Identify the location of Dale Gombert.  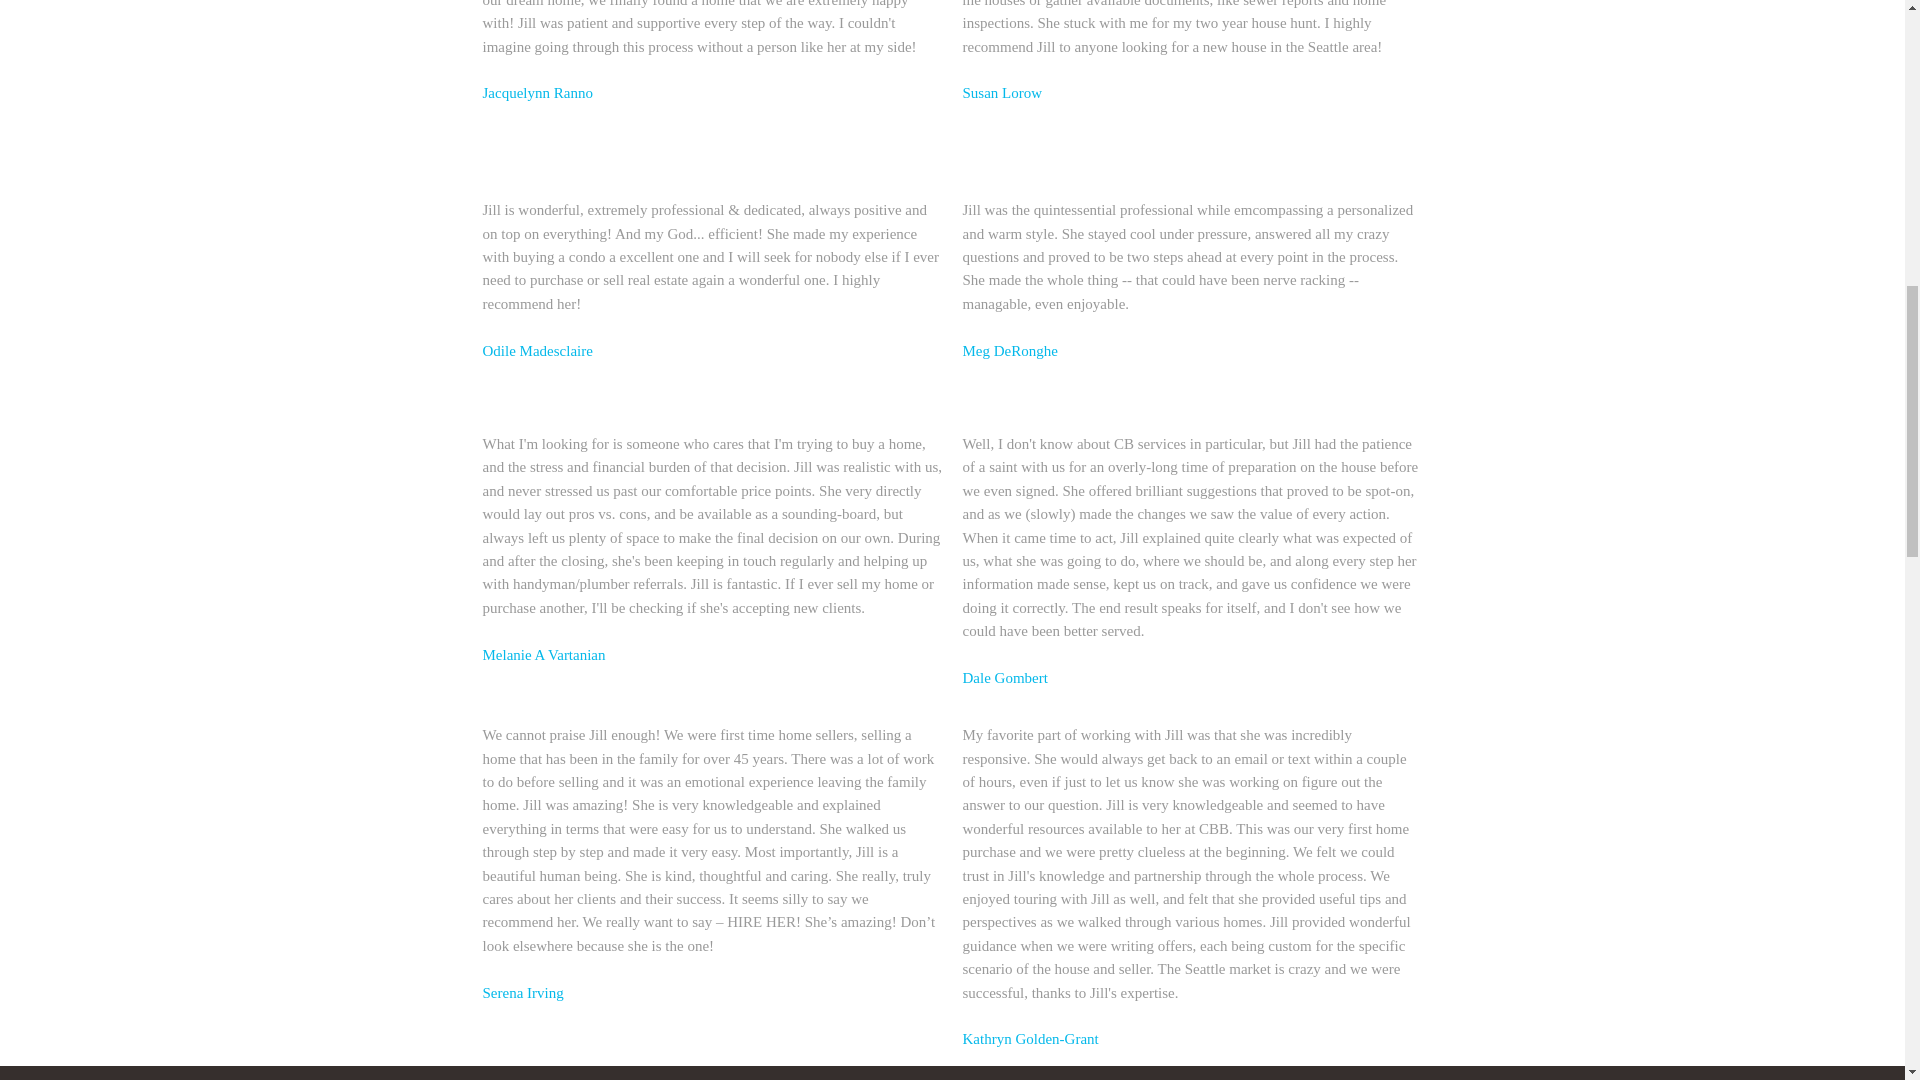
(1004, 677).